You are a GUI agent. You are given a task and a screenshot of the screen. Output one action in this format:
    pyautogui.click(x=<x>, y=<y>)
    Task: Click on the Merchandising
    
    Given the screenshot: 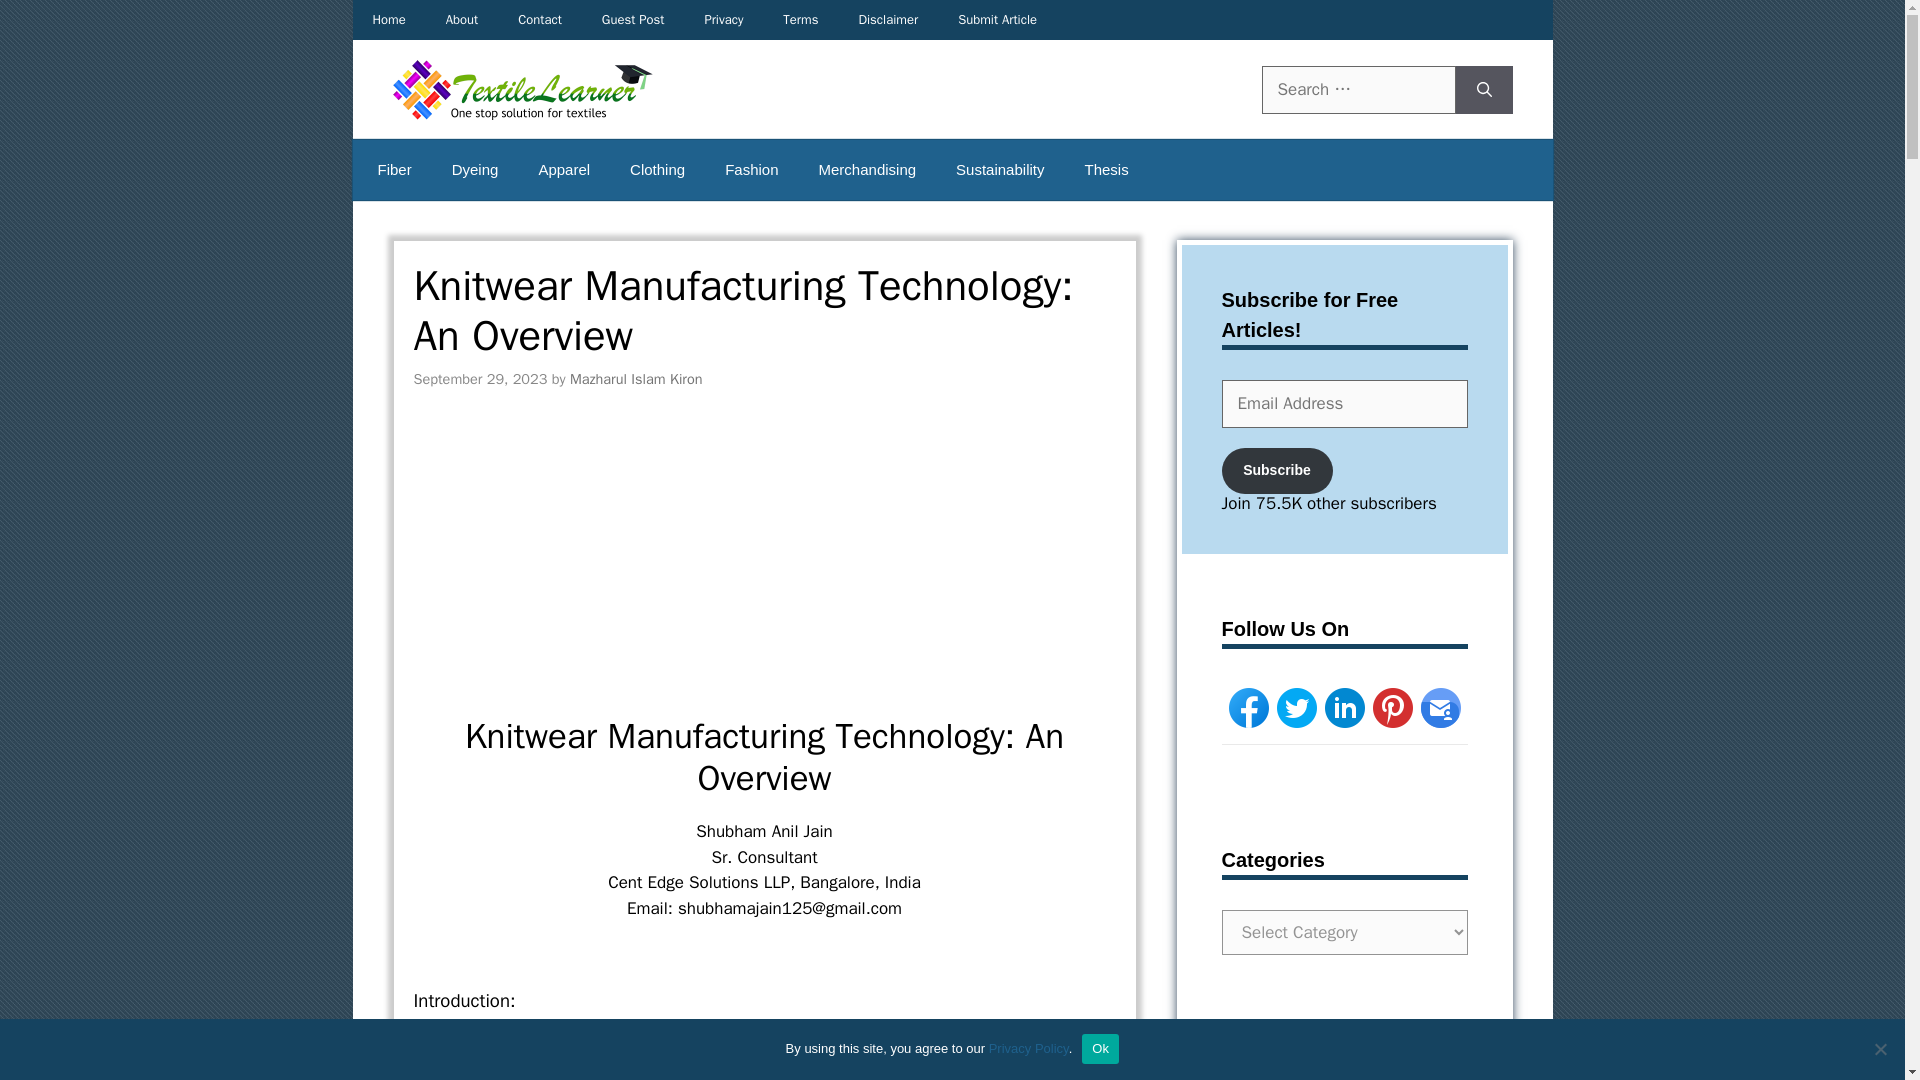 What is the action you would take?
    pyautogui.click(x=867, y=170)
    